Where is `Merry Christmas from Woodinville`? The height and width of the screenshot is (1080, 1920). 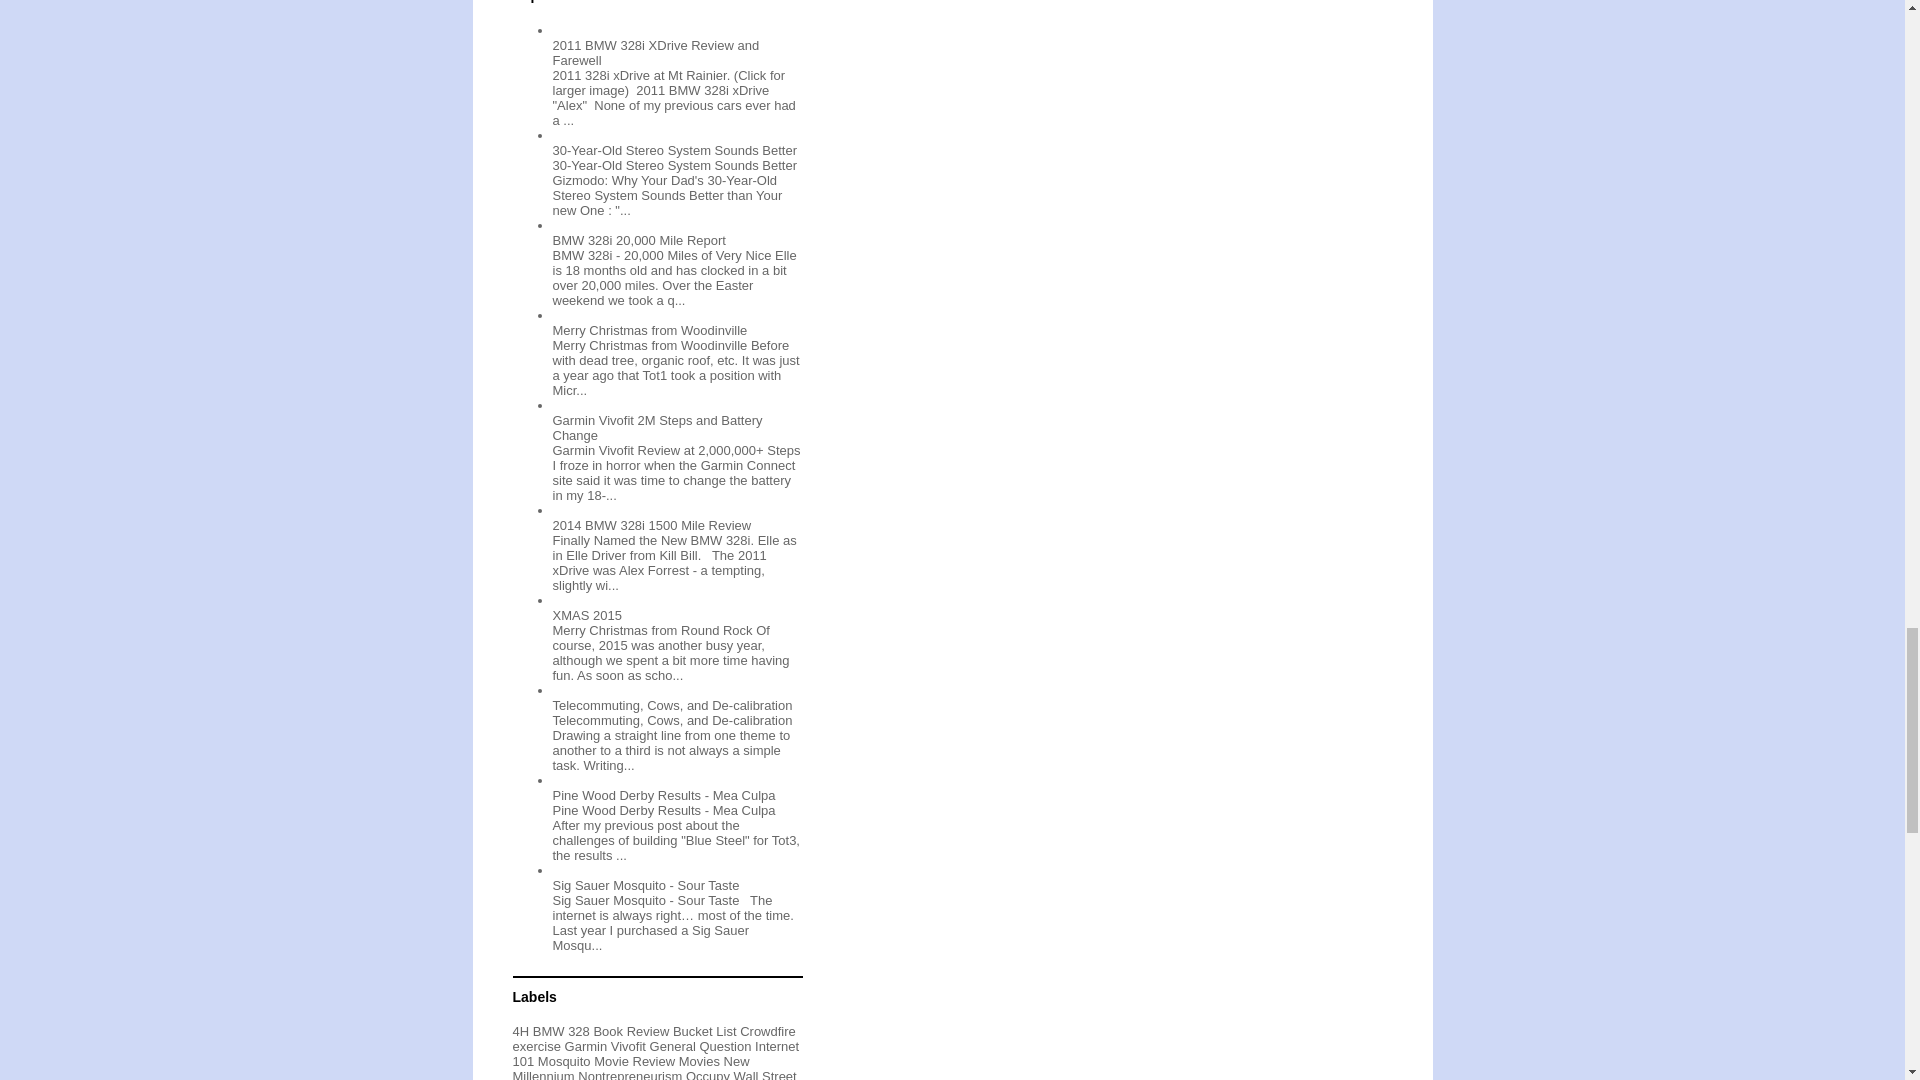 Merry Christmas from Woodinville is located at coordinates (649, 330).